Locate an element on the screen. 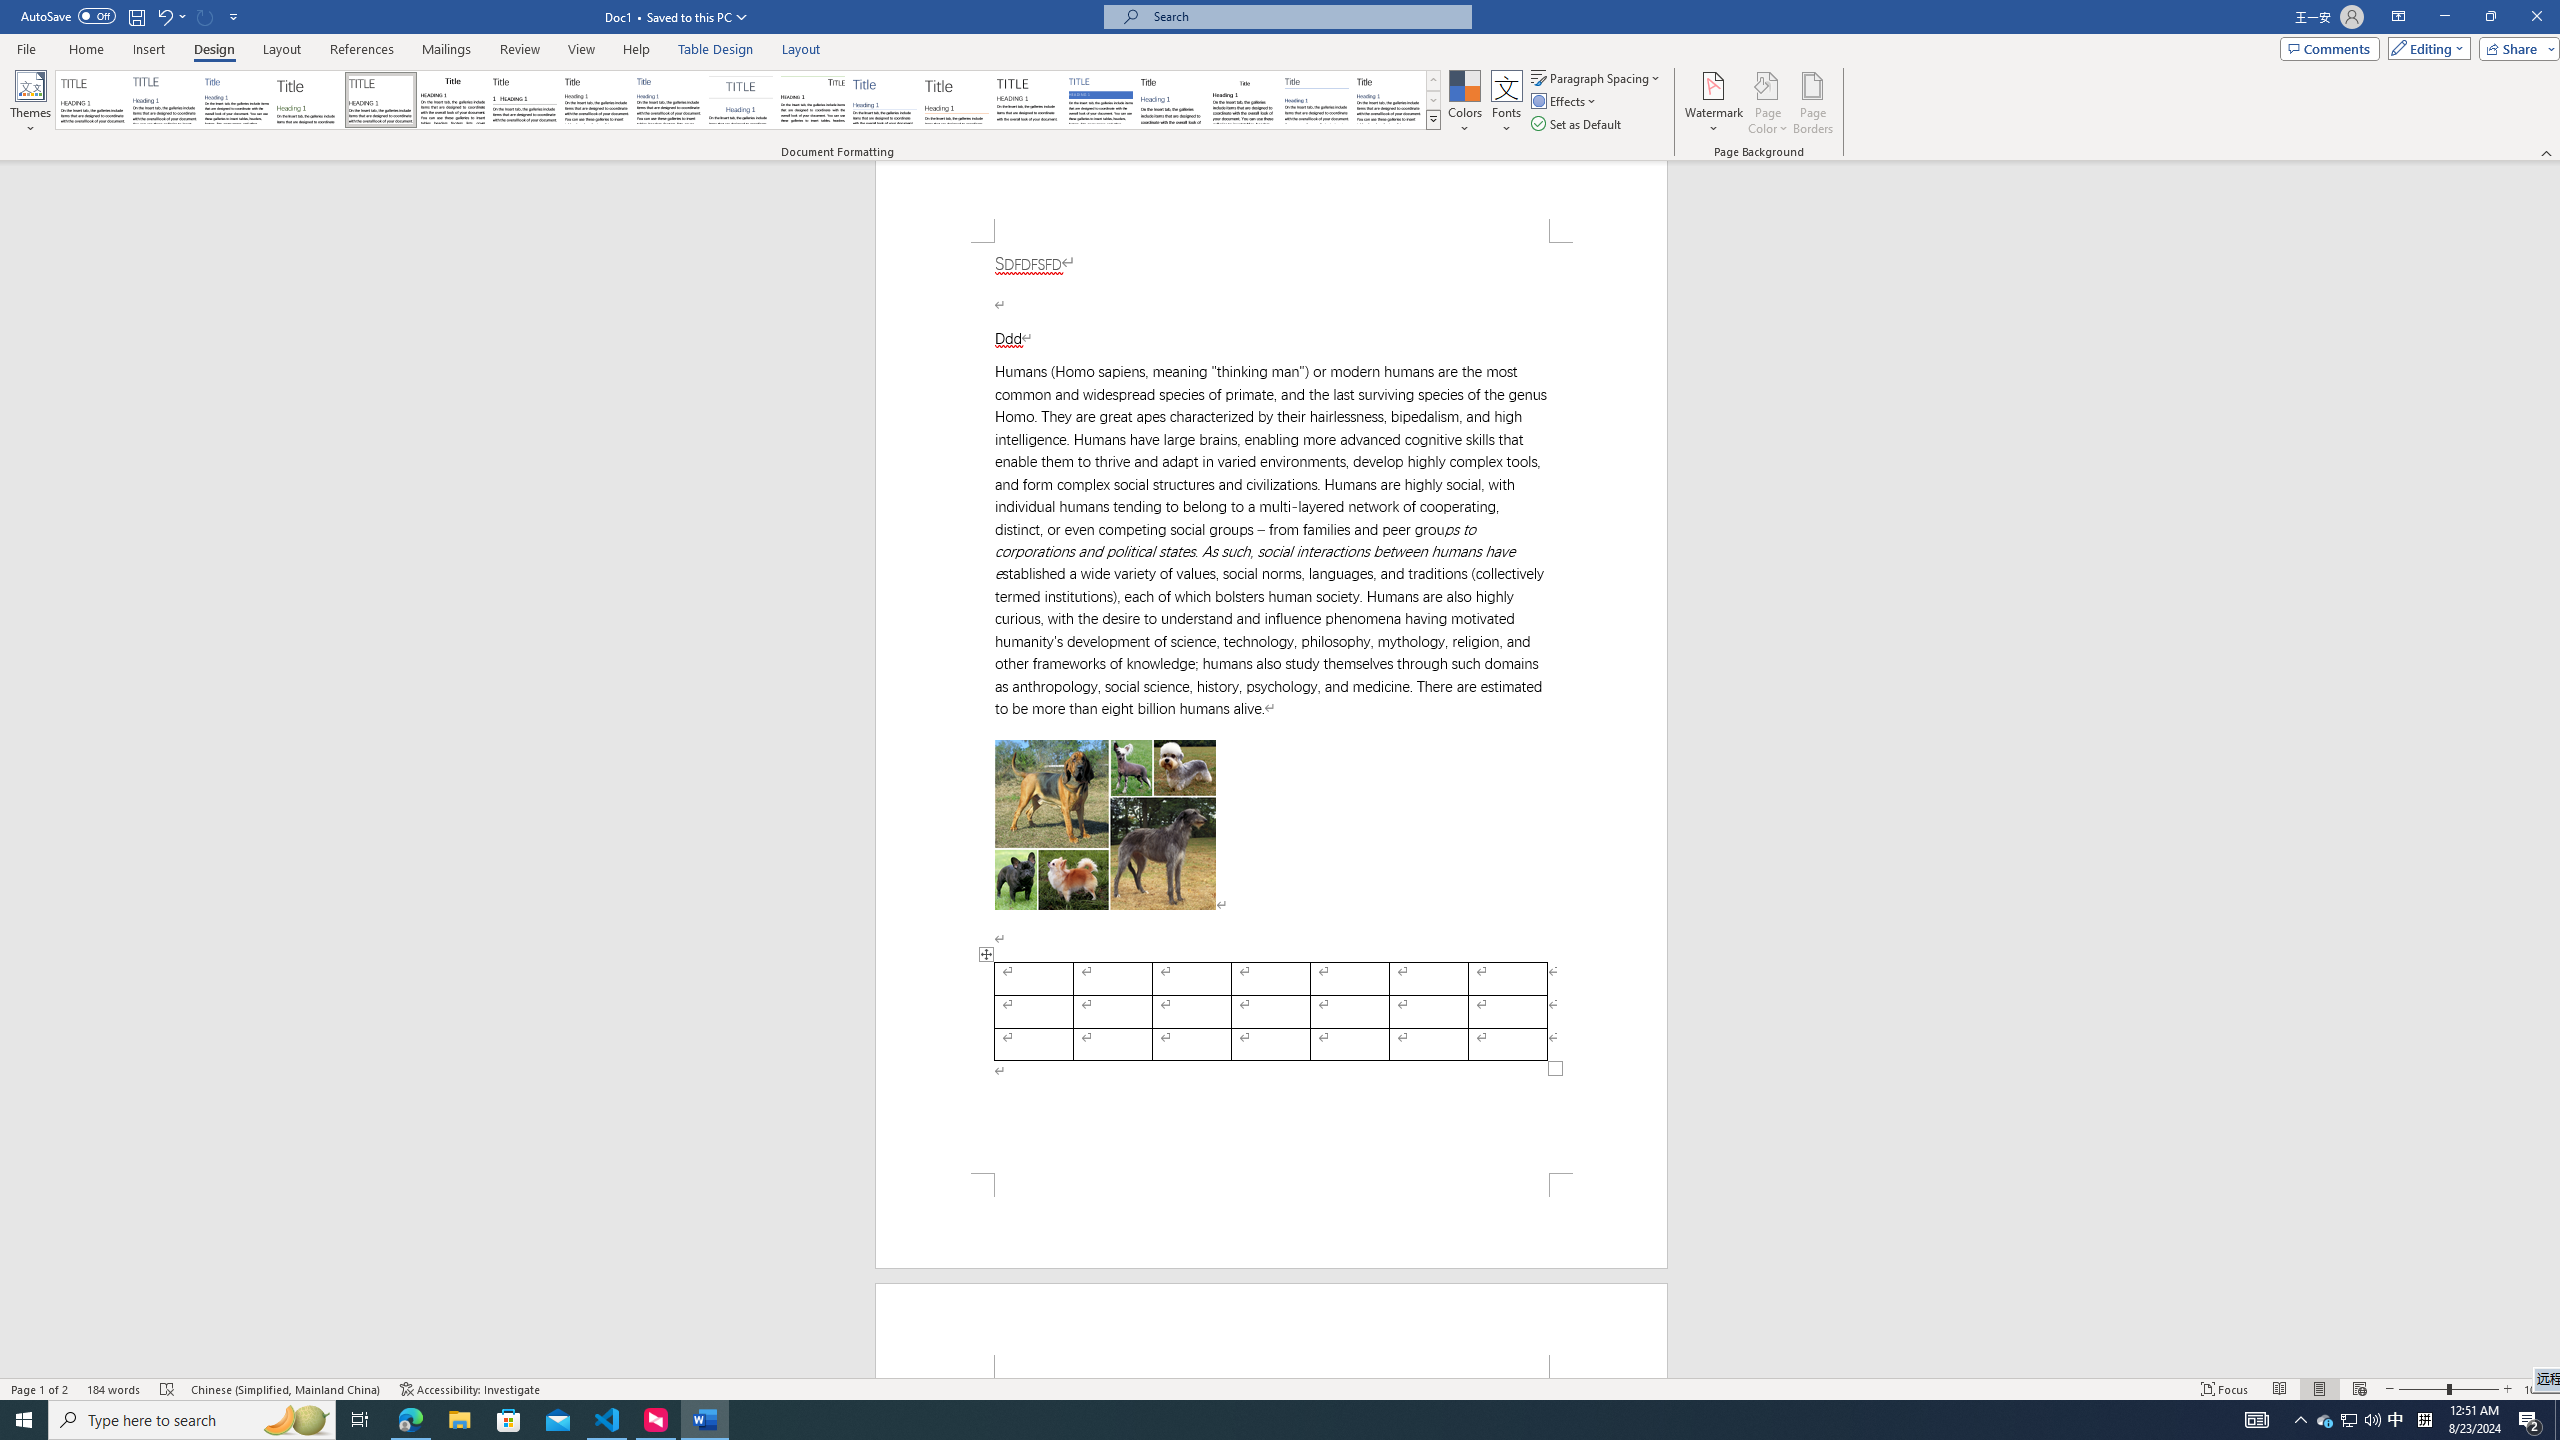  Zoom 100% is located at coordinates (2538, 1389).